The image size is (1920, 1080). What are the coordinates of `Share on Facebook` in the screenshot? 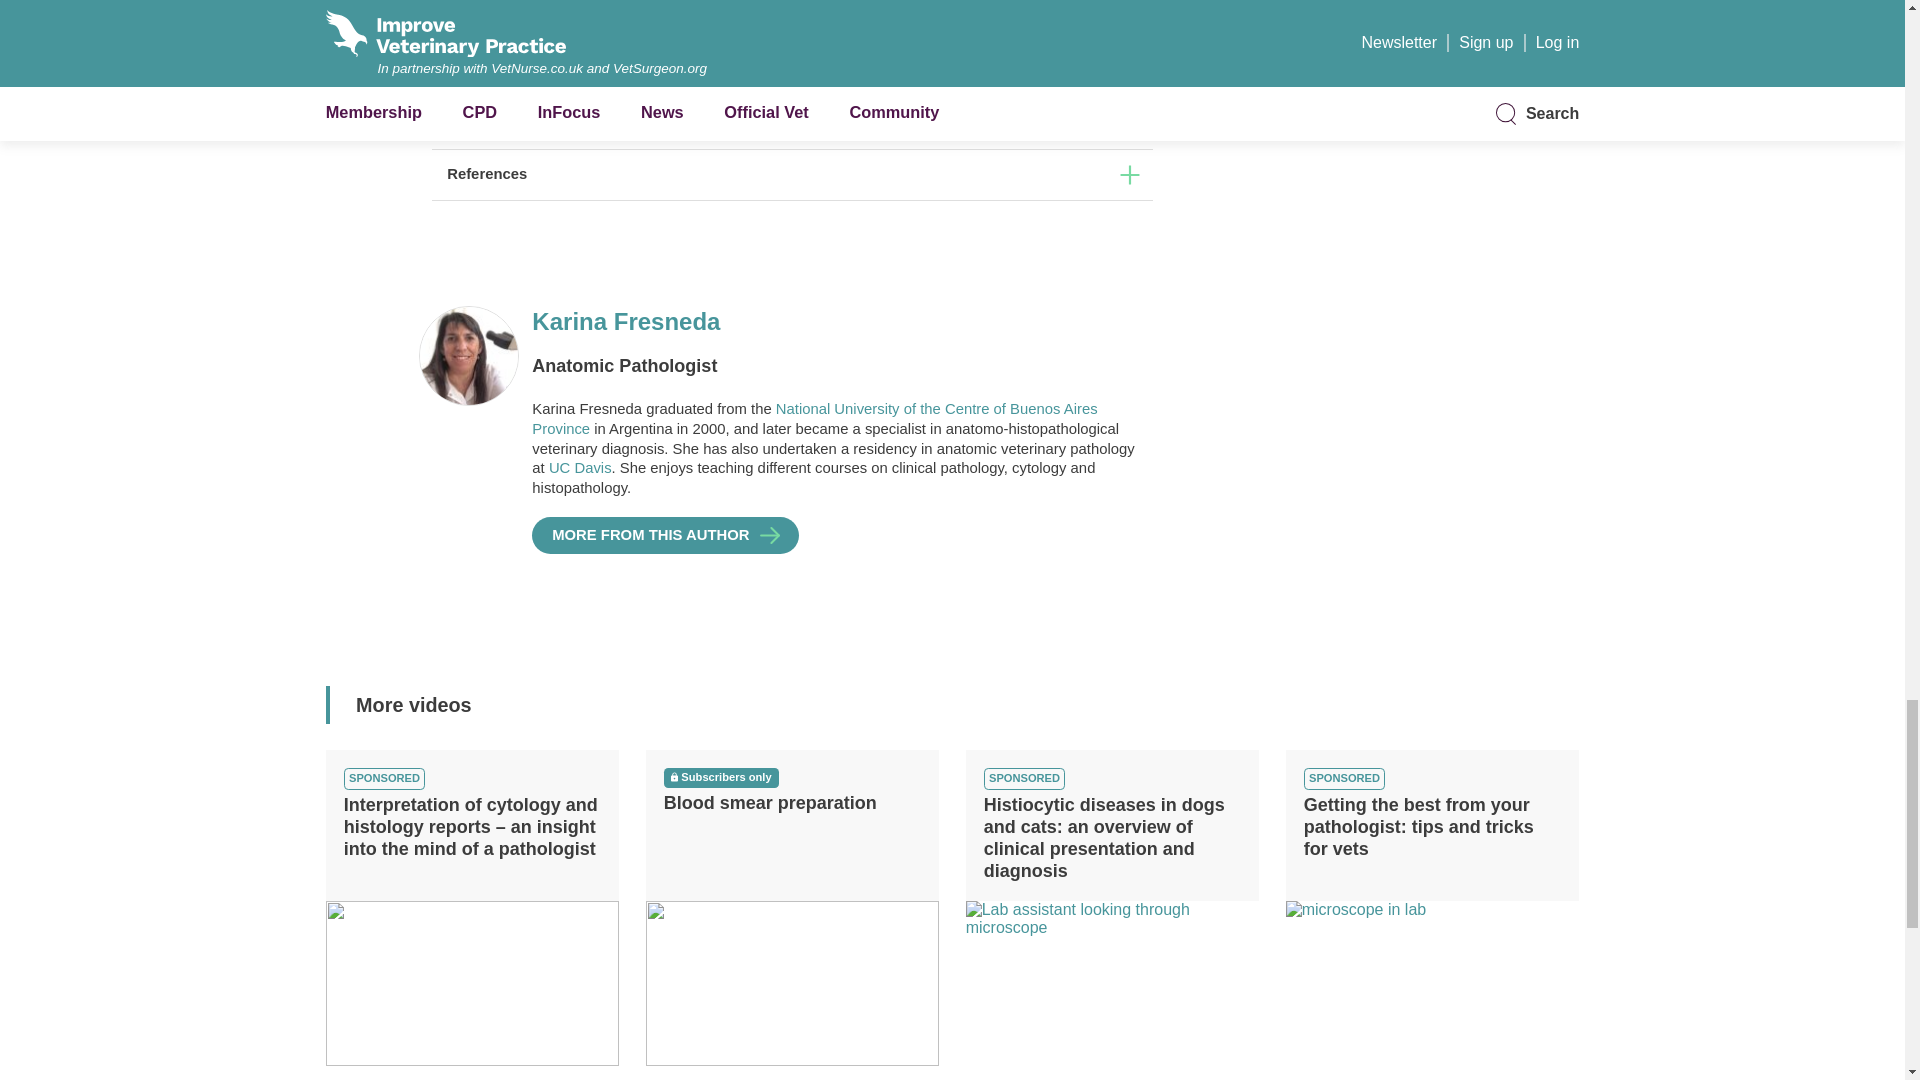 It's located at (560, 68).